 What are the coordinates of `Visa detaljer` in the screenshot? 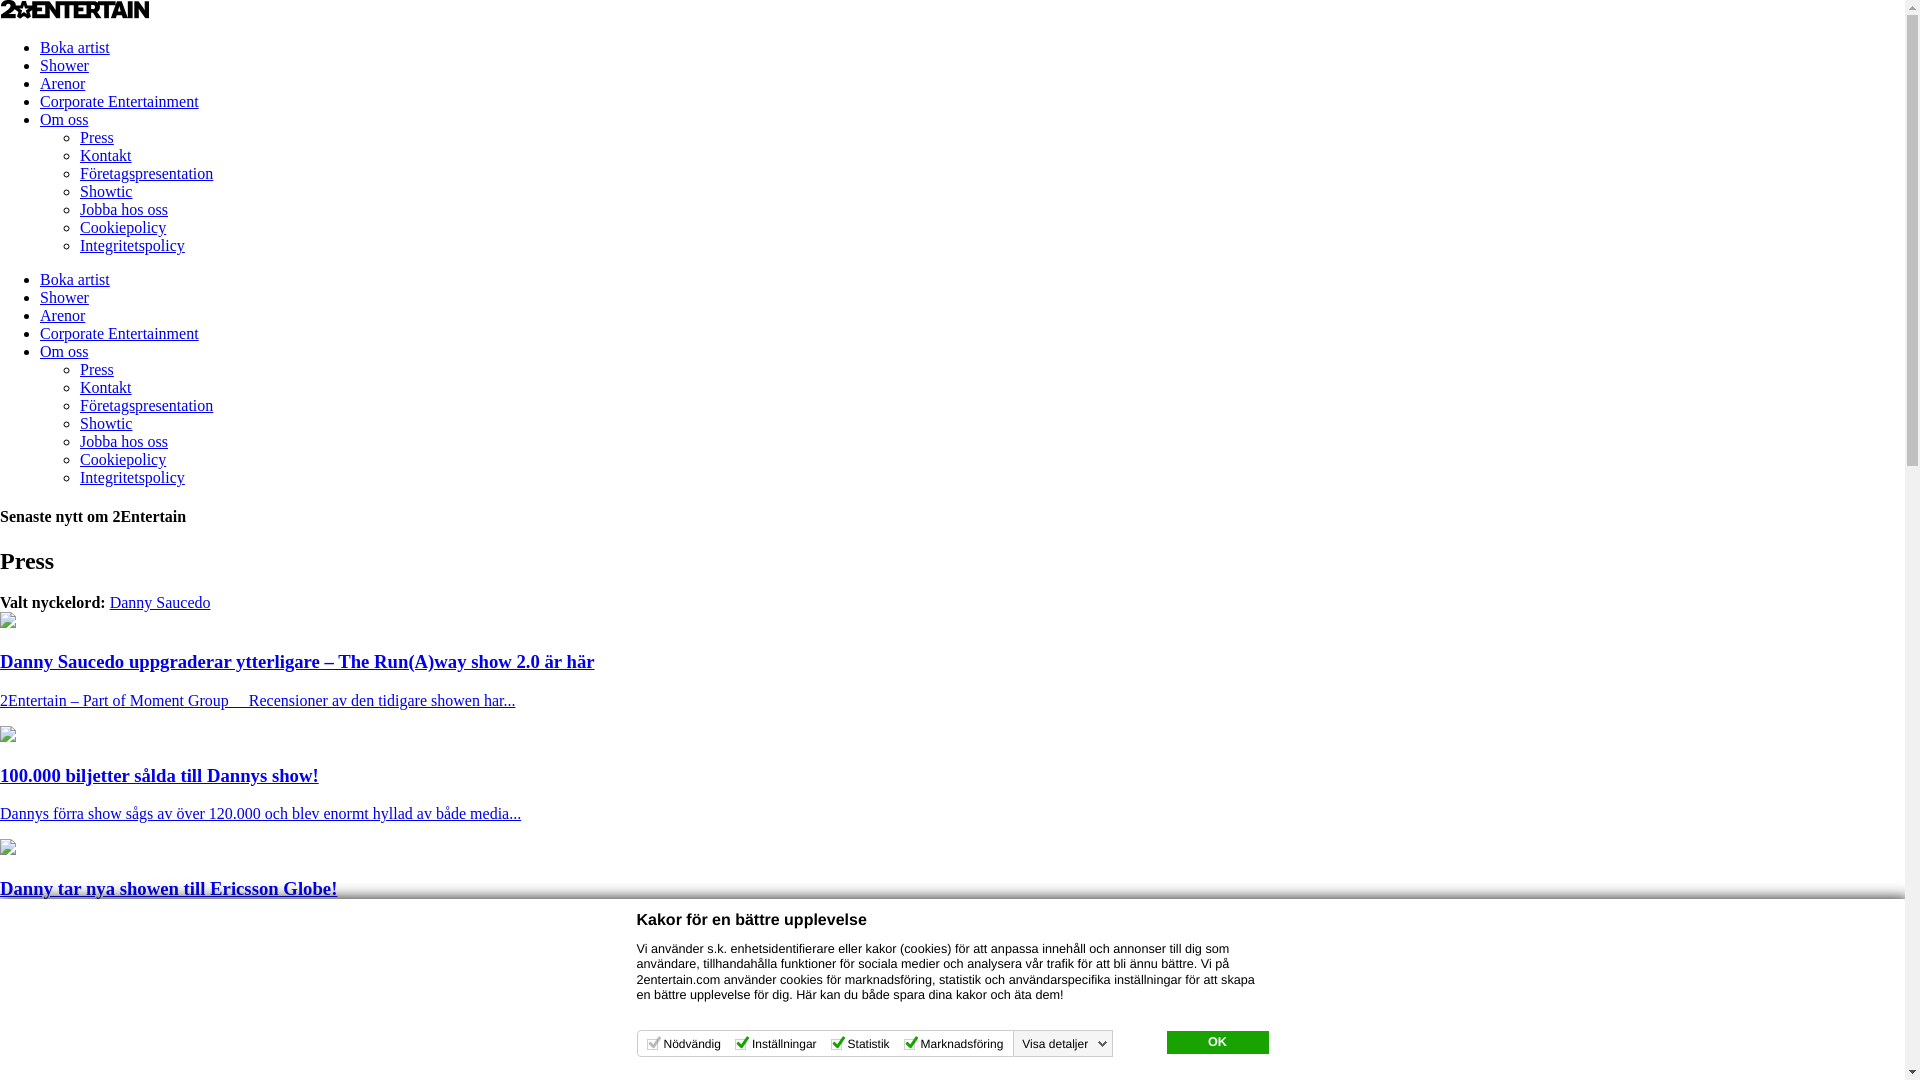 It's located at (1064, 1044).